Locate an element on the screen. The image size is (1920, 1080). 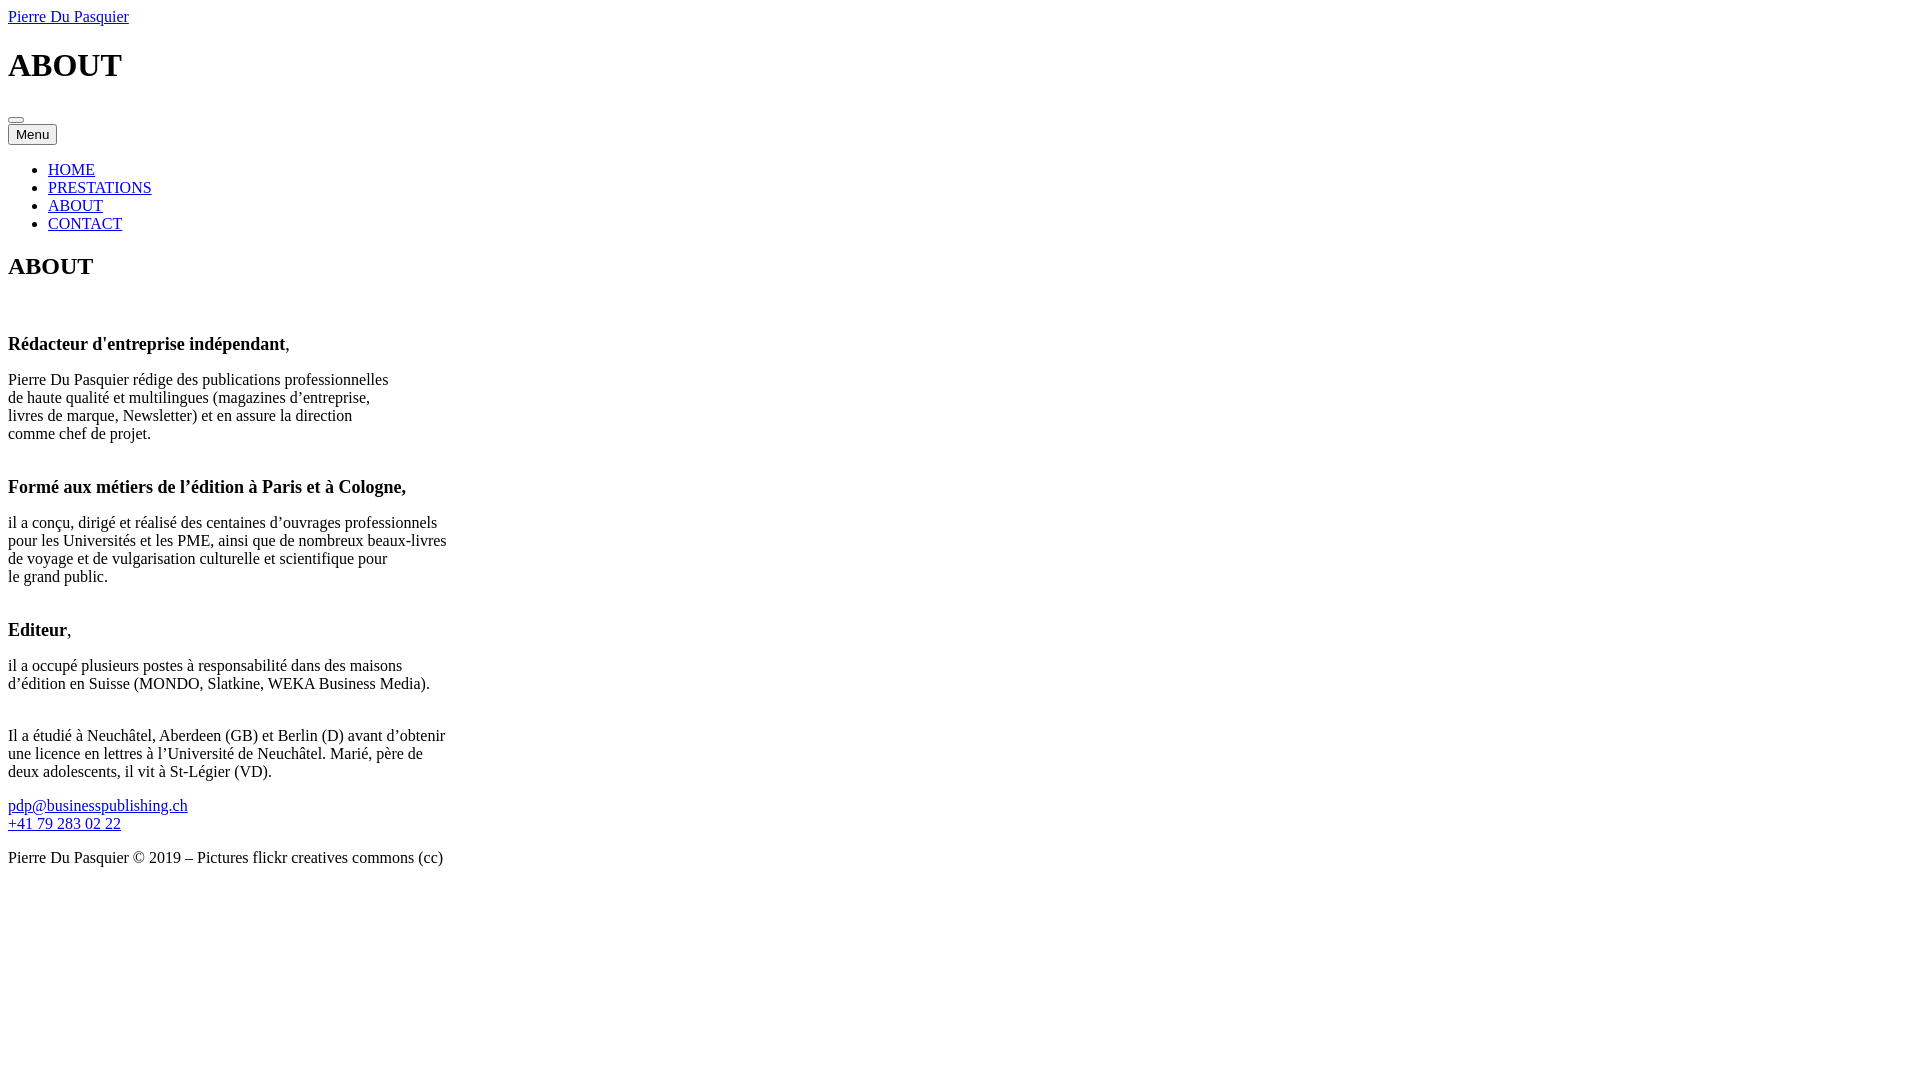
Pierre Du Pasquier is located at coordinates (68, 16).